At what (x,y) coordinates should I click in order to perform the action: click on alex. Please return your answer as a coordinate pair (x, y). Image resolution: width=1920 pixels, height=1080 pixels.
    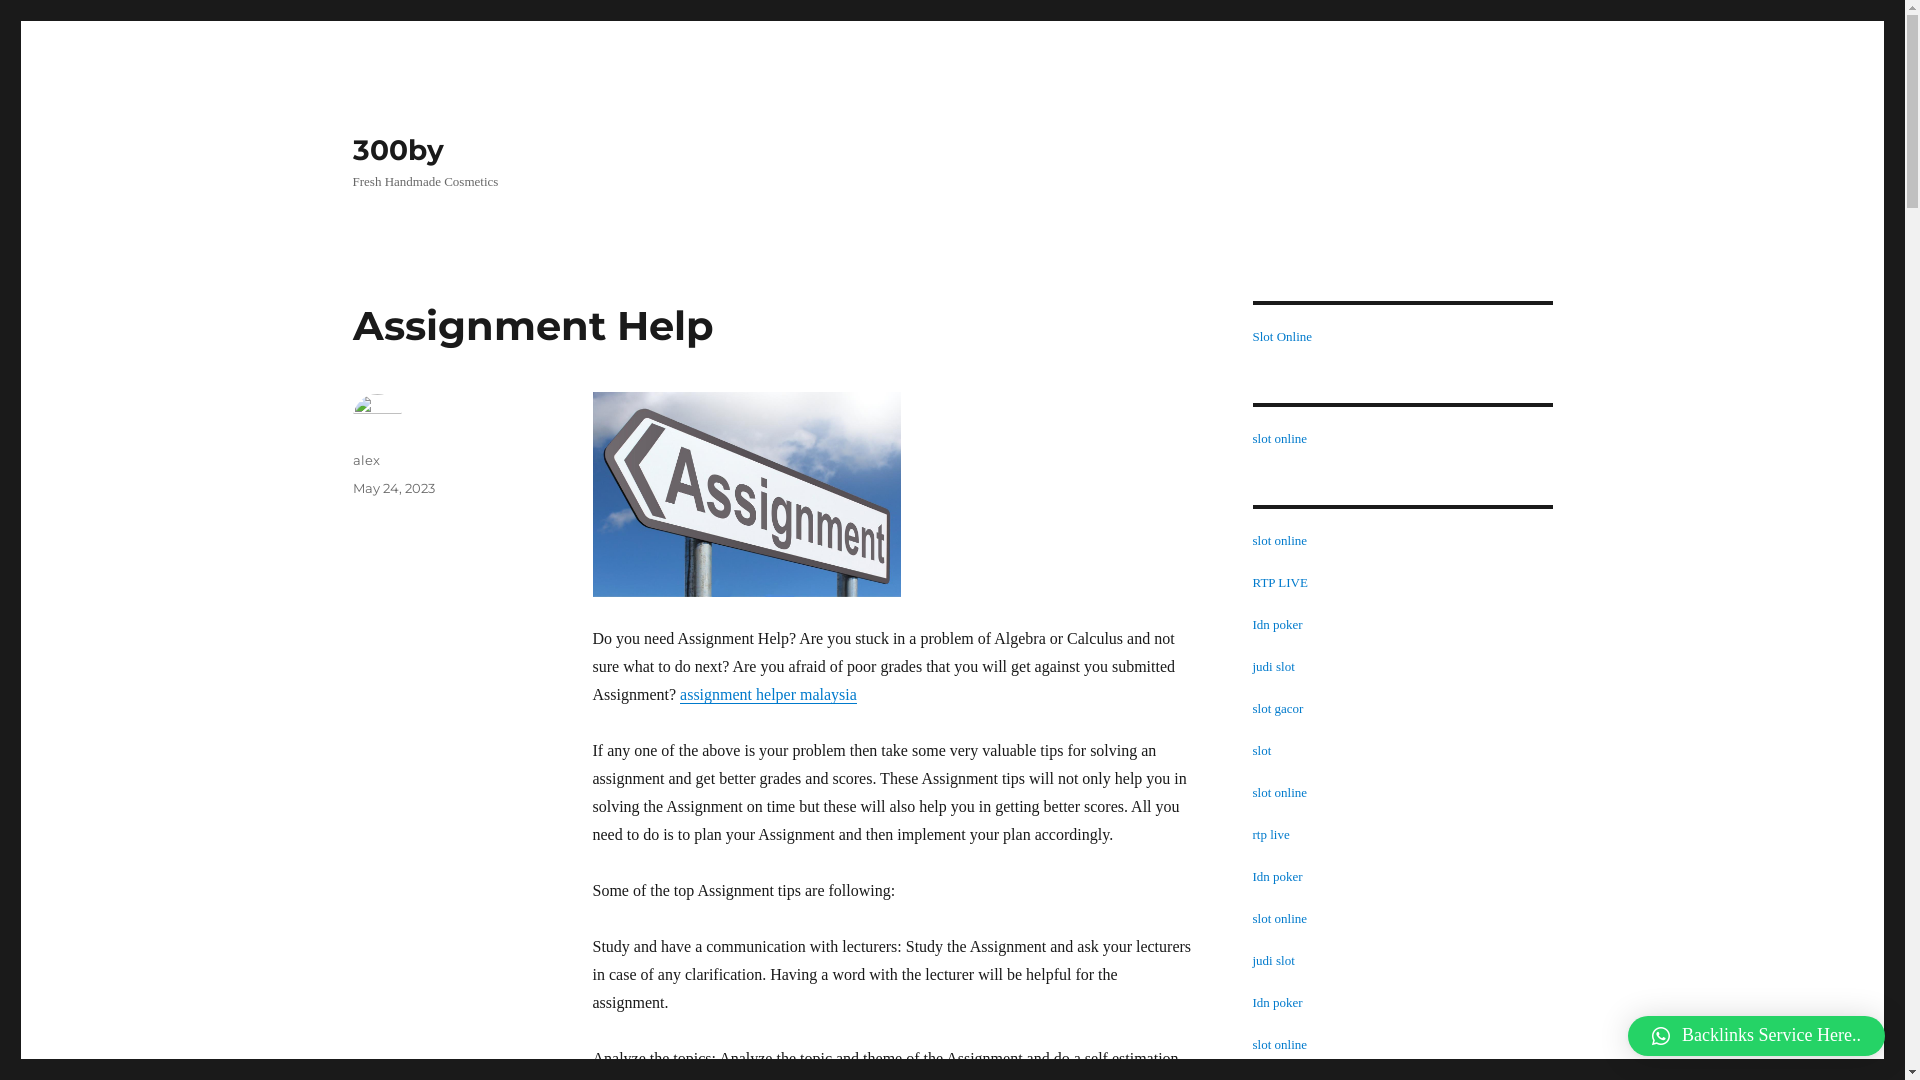
    Looking at the image, I should click on (366, 460).